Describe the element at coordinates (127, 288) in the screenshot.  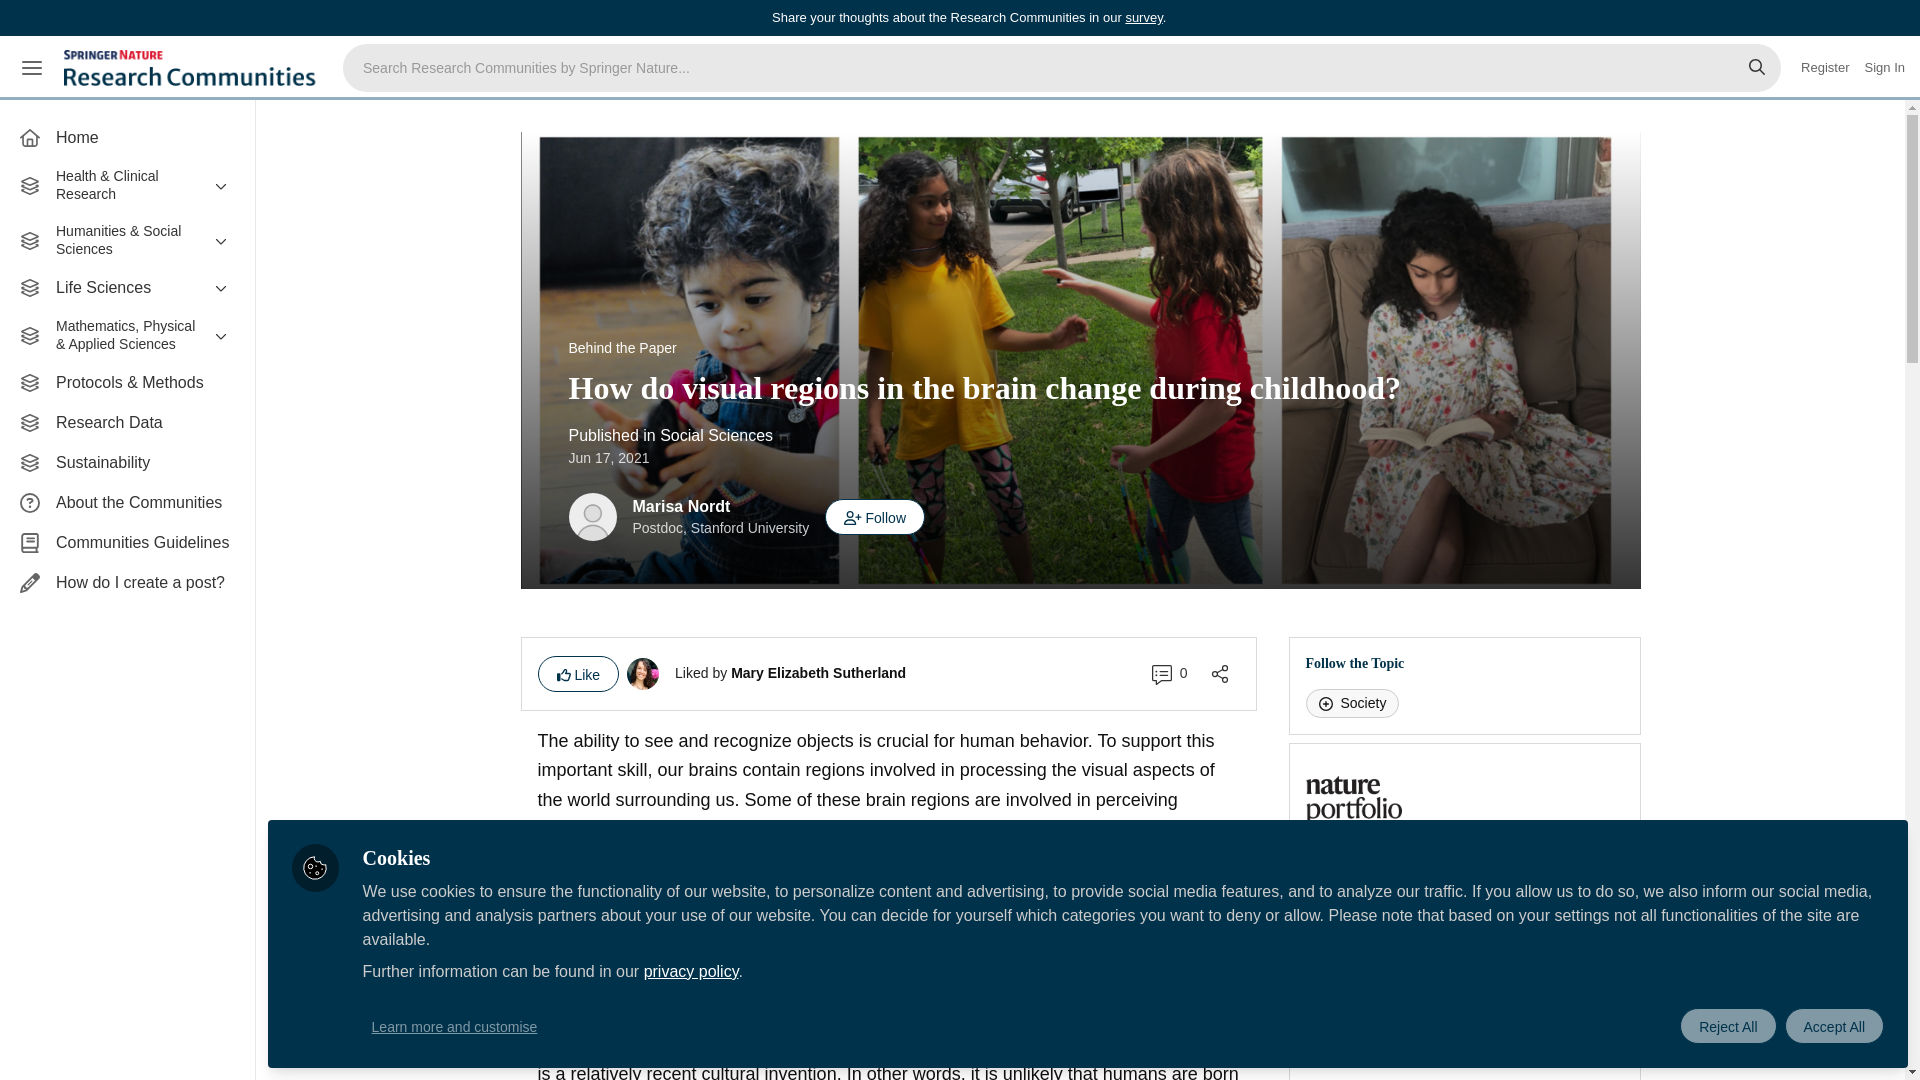
I see `Life Sciences` at that location.